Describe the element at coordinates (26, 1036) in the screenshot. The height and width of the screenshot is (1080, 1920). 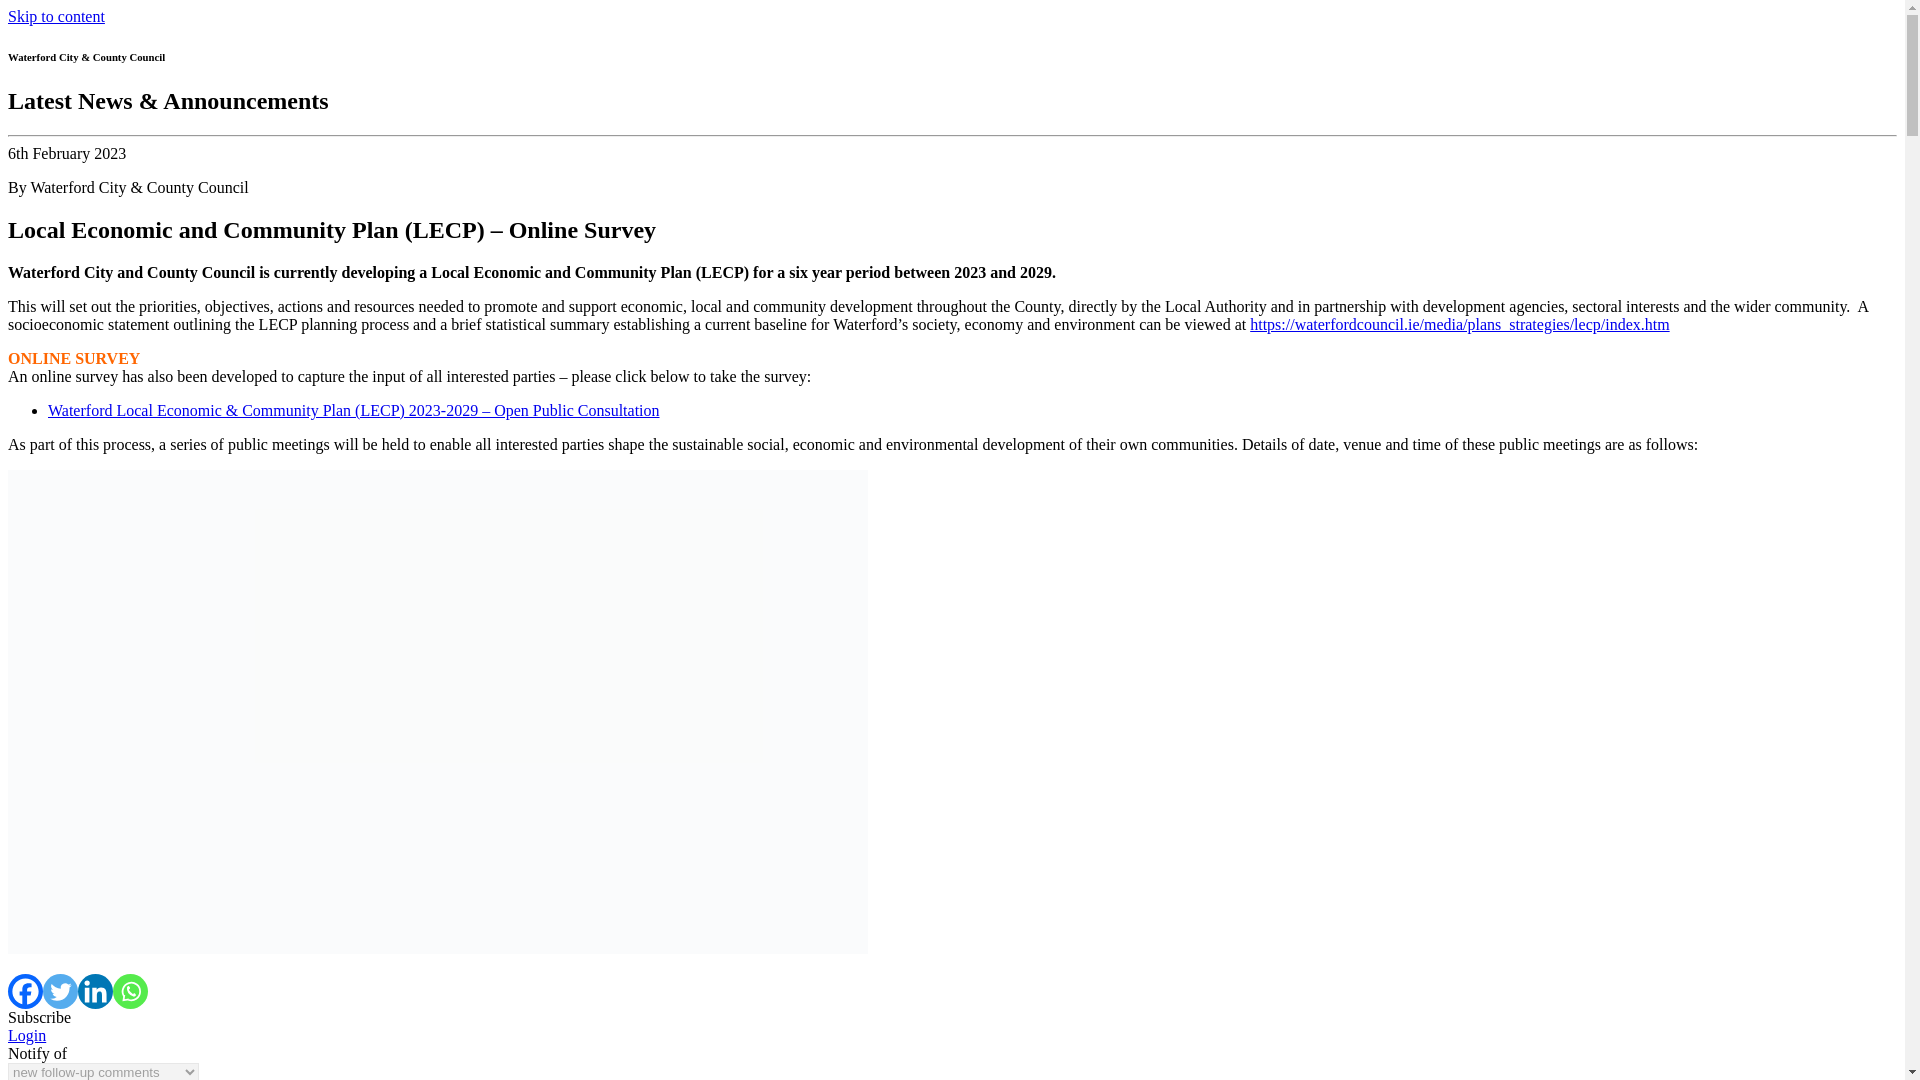
I see `Login` at that location.